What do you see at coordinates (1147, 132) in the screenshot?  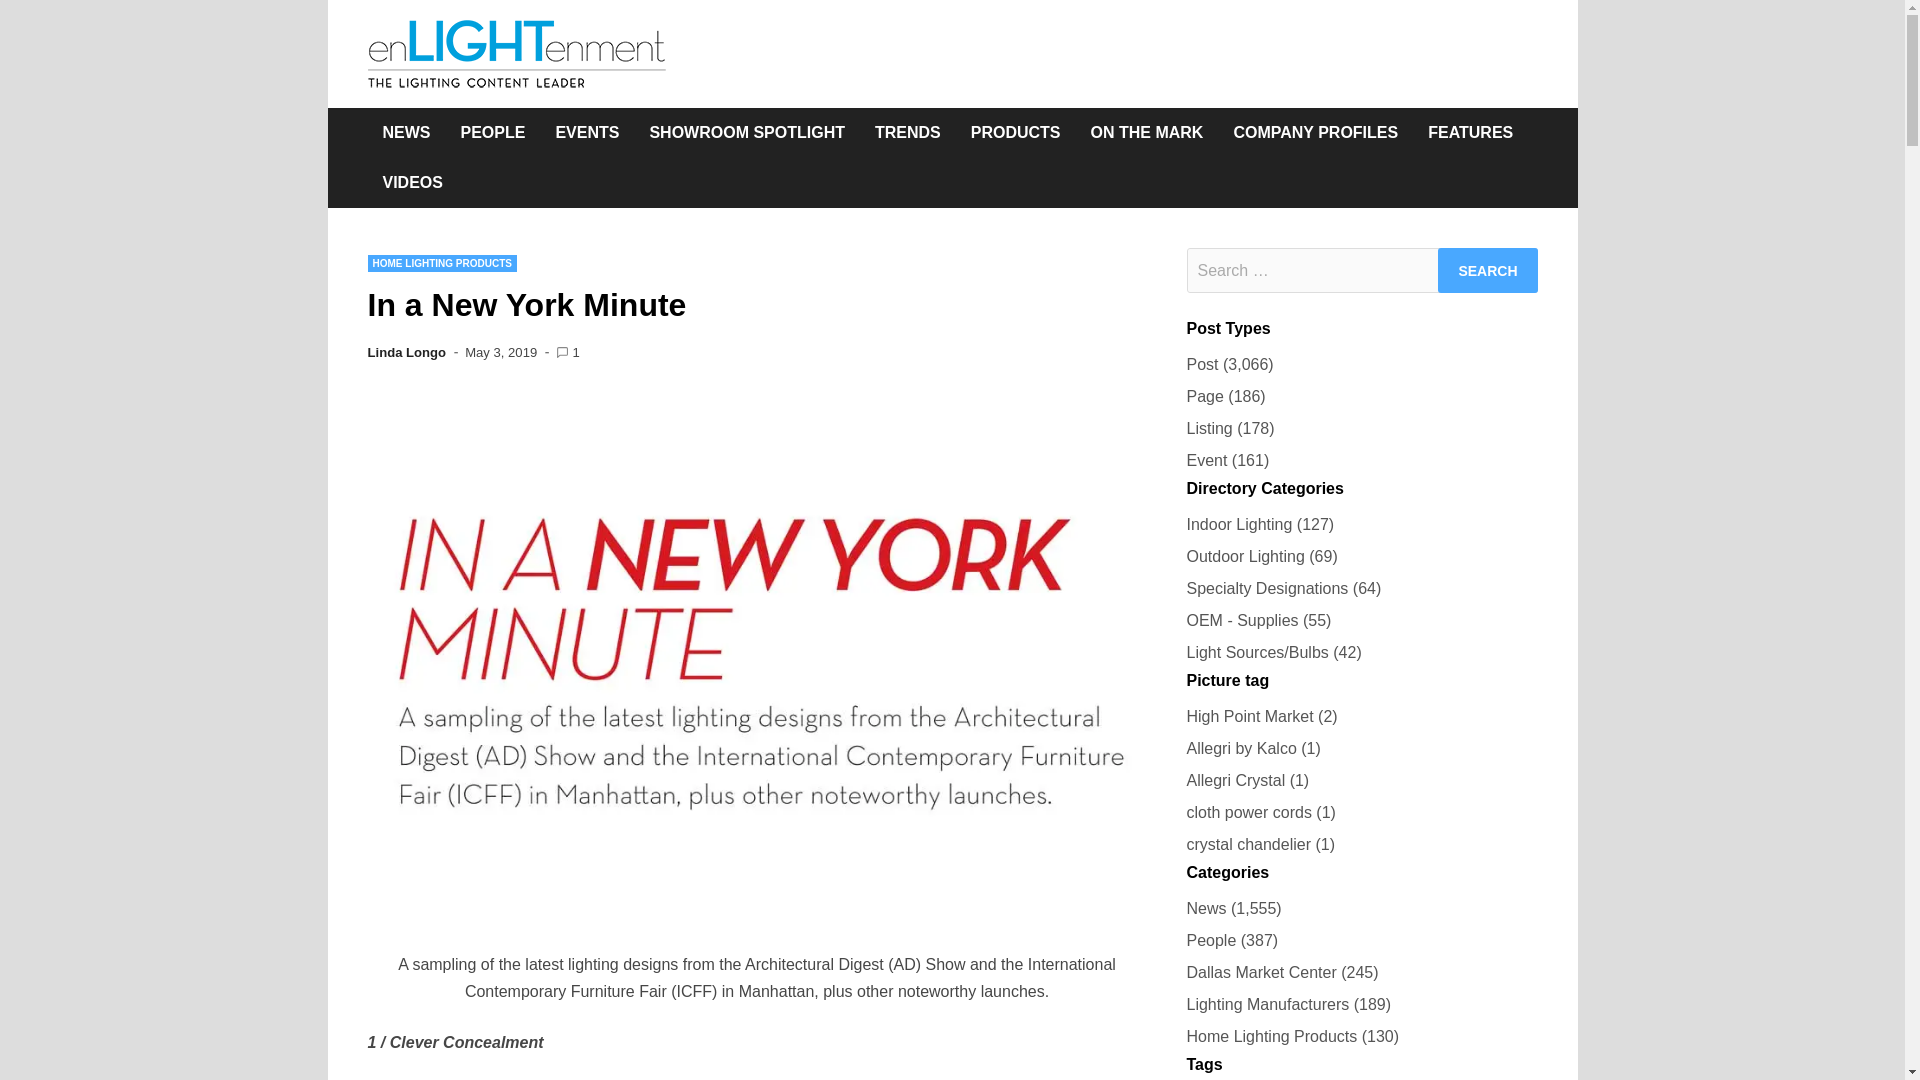 I see `ON THE MARK` at bounding box center [1147, 132].